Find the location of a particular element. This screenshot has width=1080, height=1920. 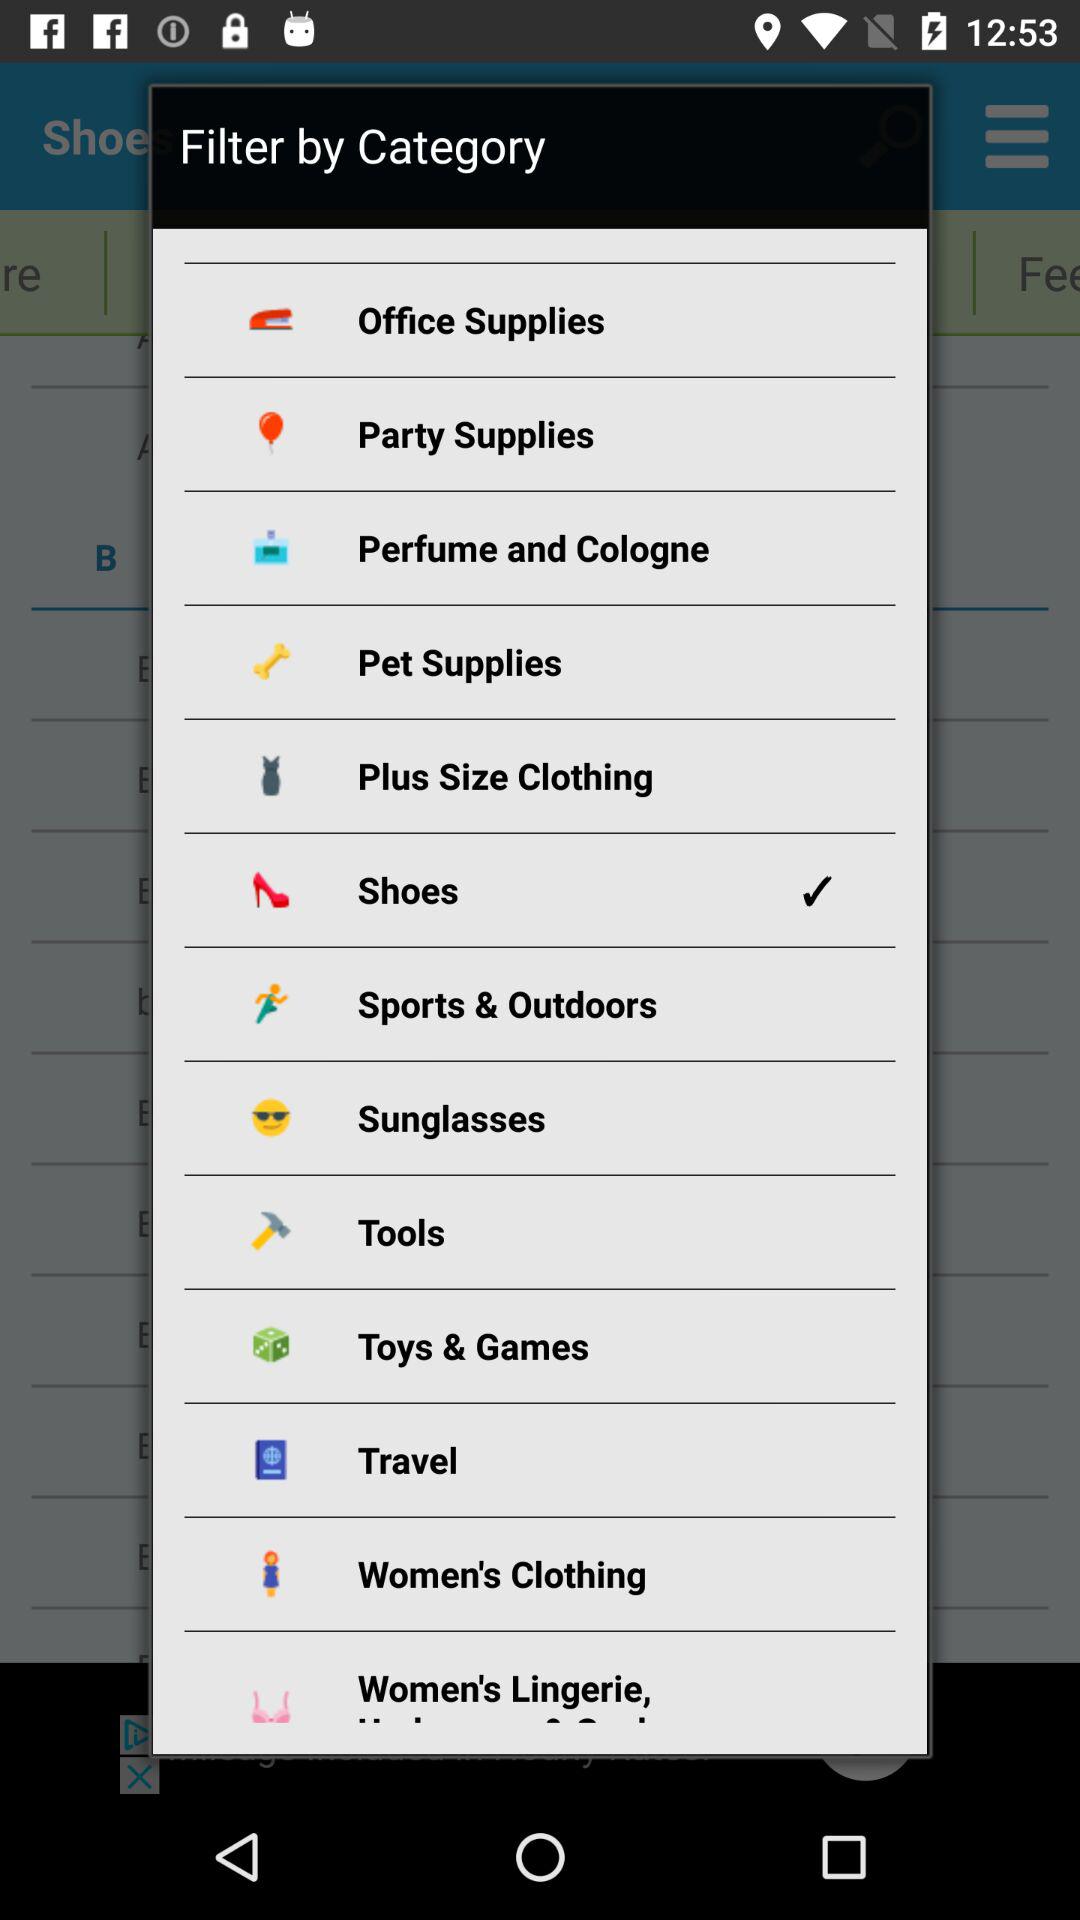

choose the pet supplies app is located at coordinates (564, 662).